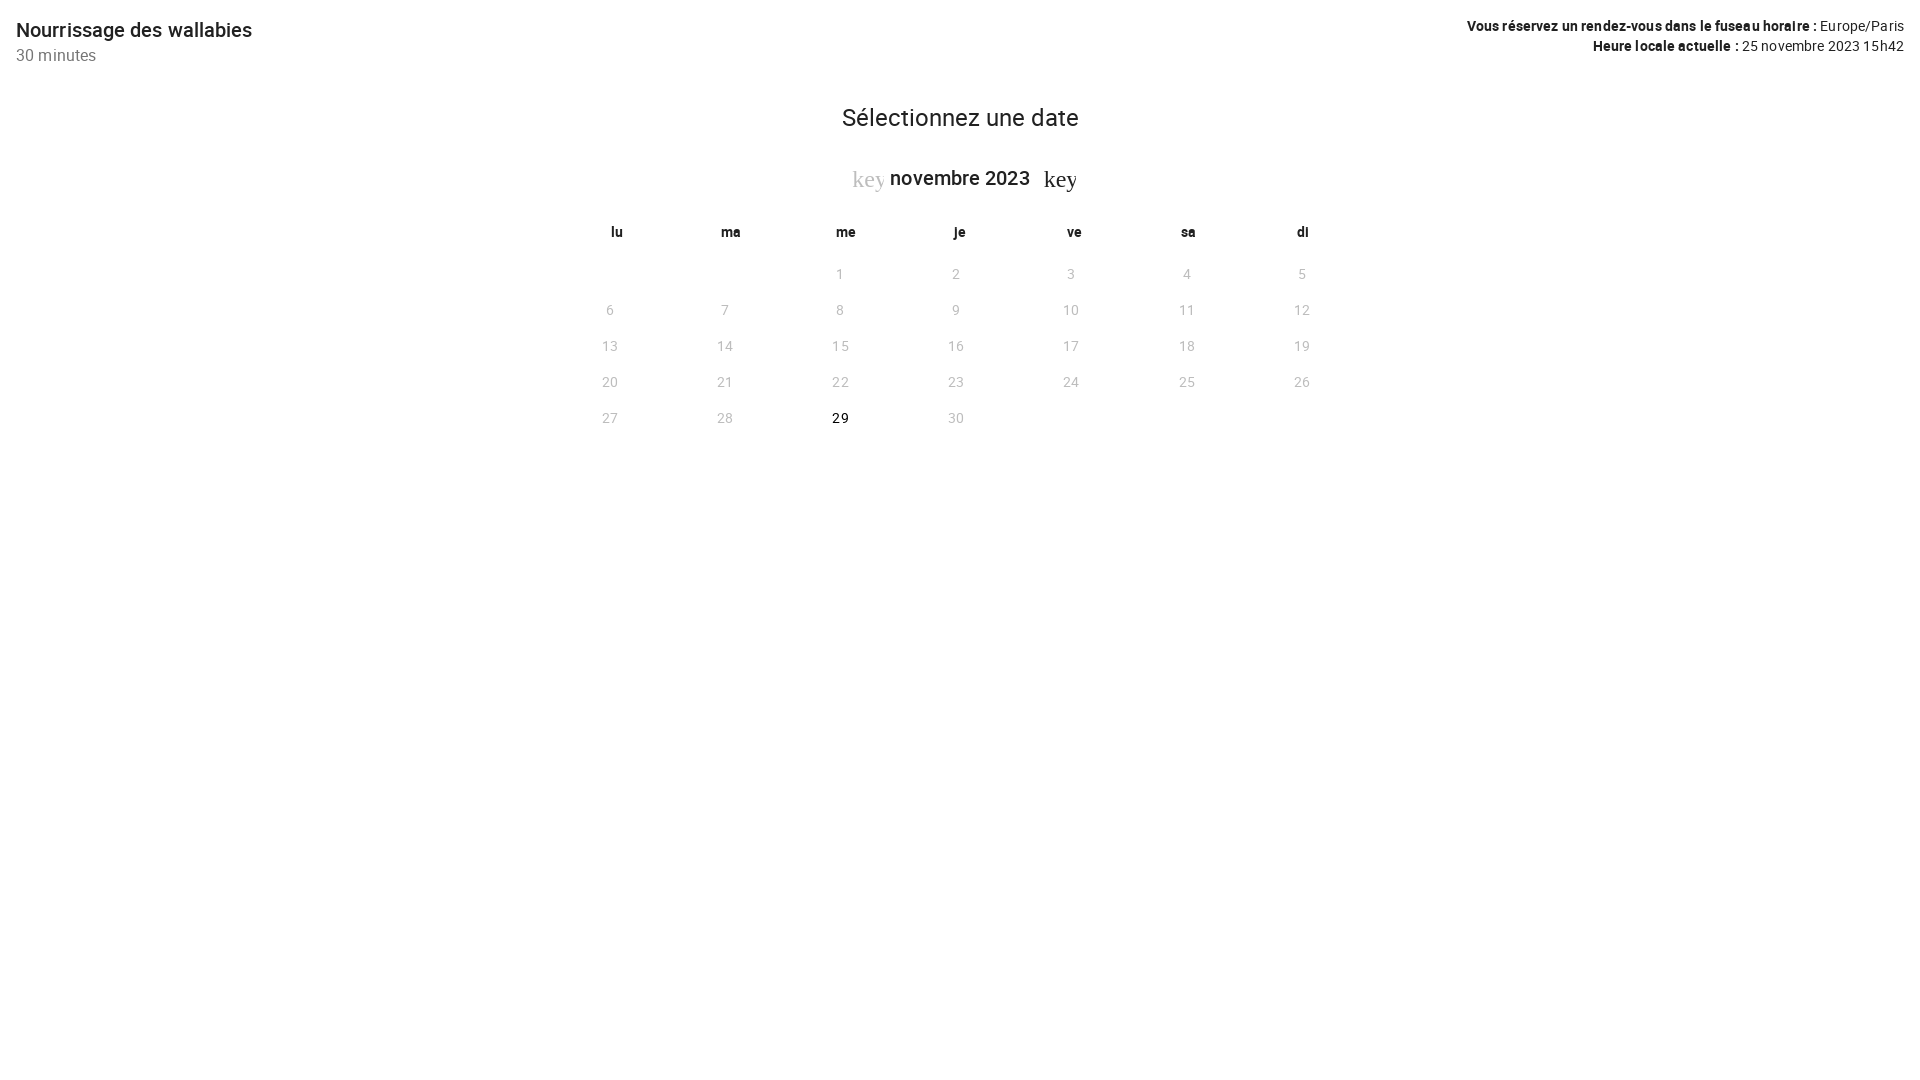 The width and height of the screenshot is (1920, 1080). What do you see at coordinates (840, 274) in the screenshot?
I see `1` at bounding box center [840, 274].